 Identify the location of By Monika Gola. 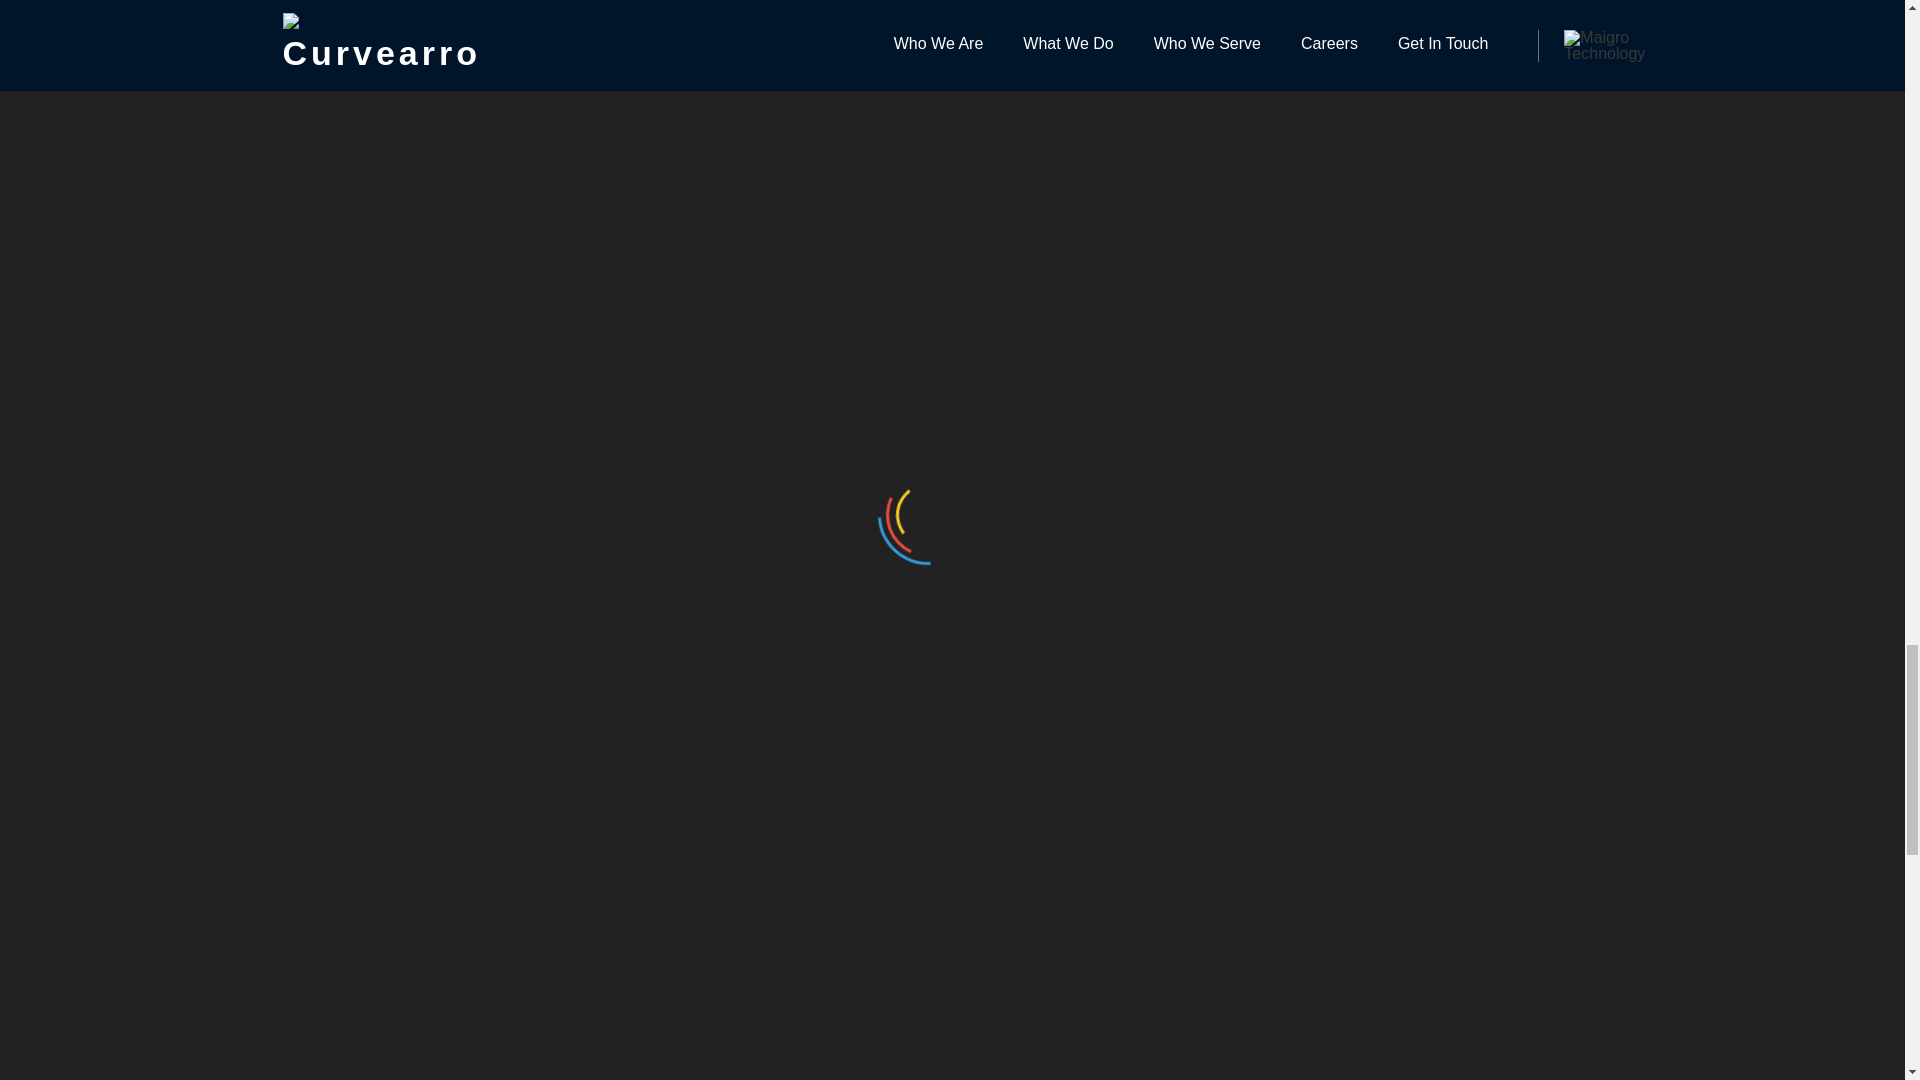
(432, 609).